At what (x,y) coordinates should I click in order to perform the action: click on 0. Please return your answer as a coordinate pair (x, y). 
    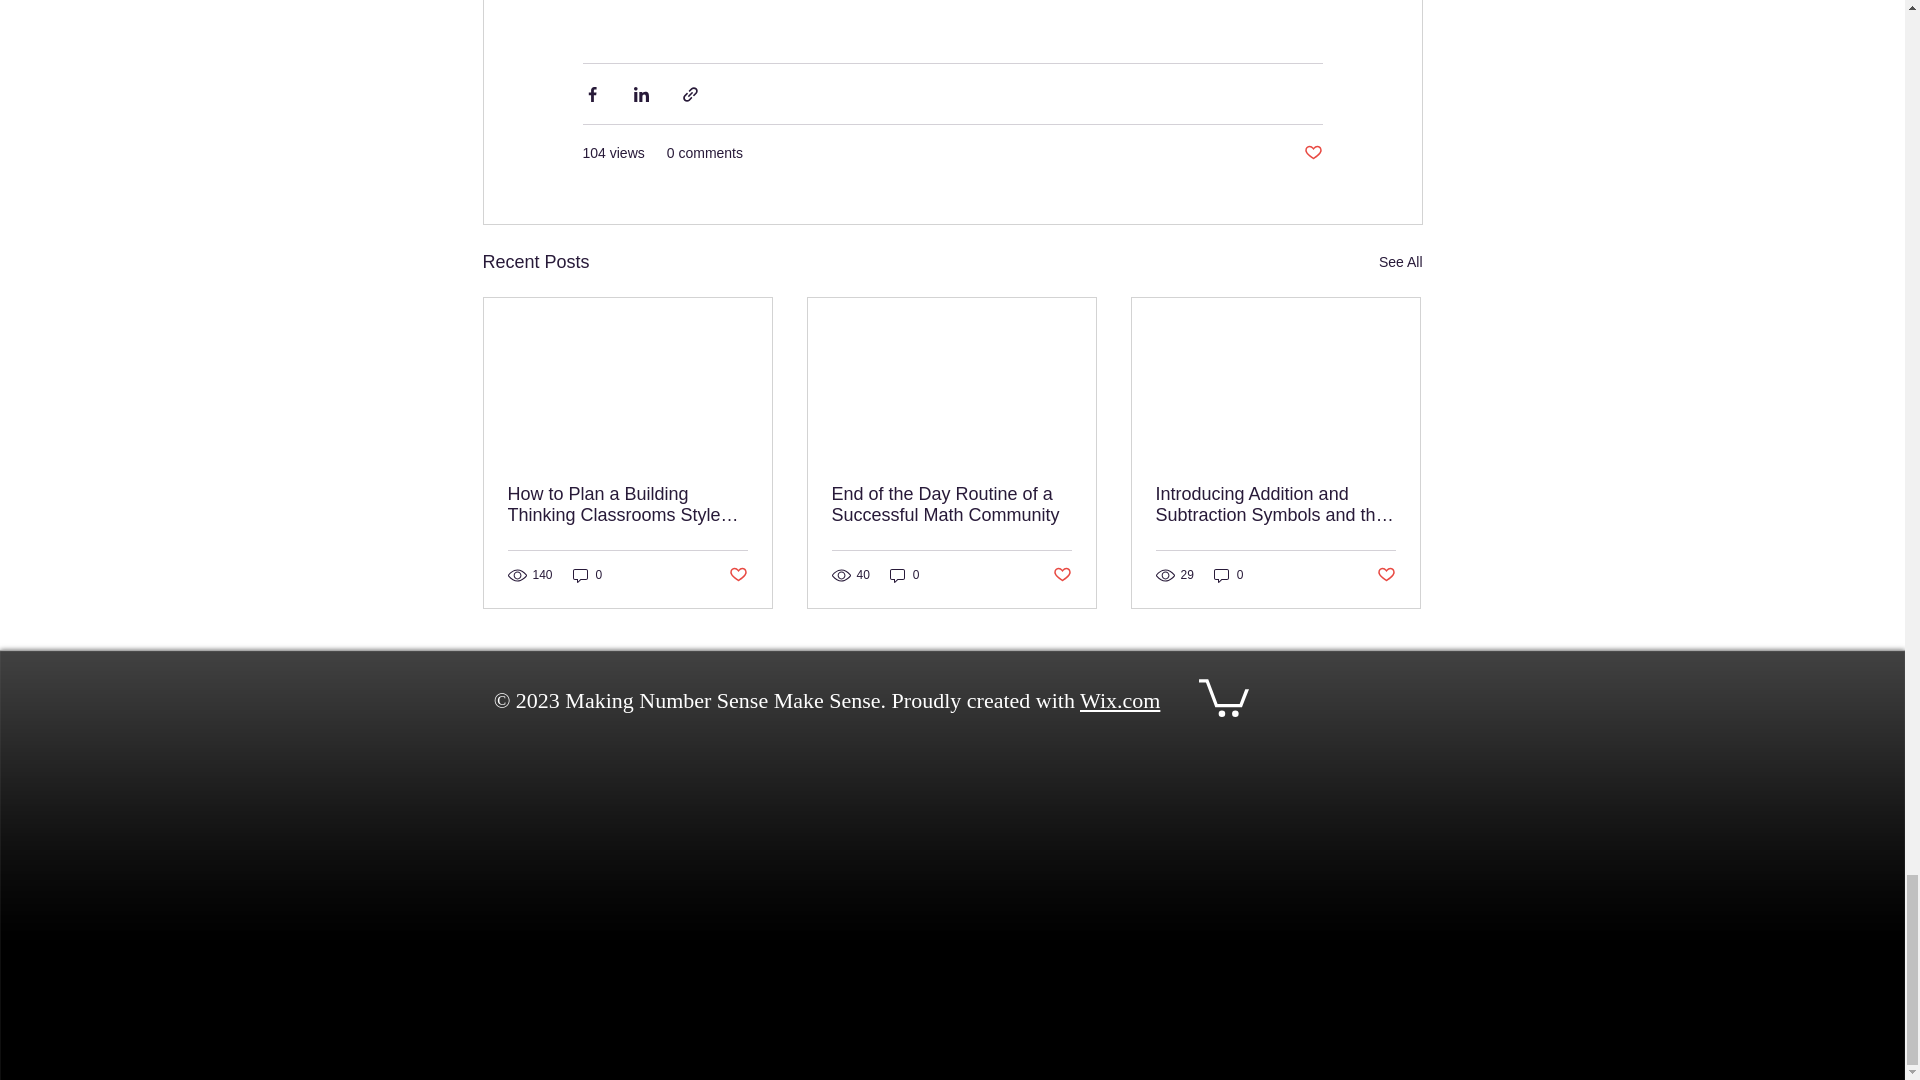
    Looking at the image, I should click on (904, 575).